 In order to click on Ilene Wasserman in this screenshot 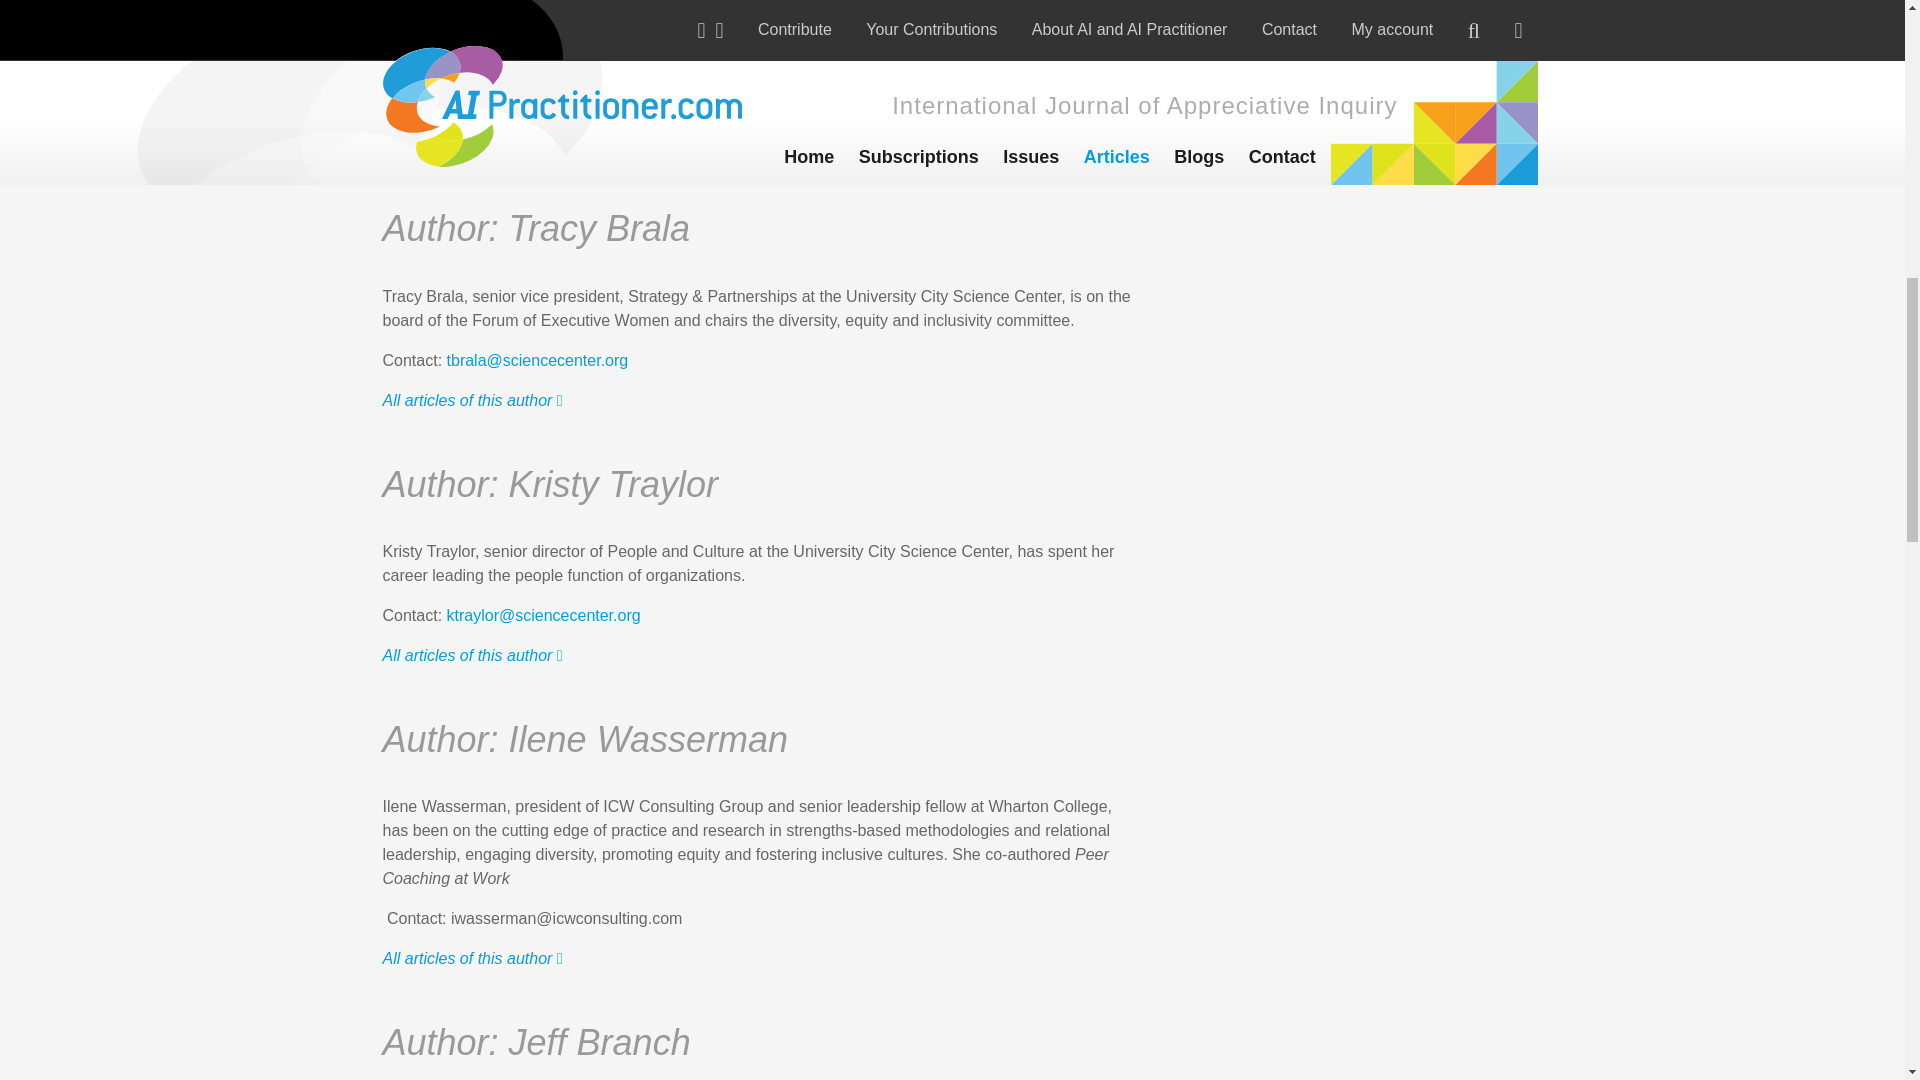, I will do `click(1311, 788)`.